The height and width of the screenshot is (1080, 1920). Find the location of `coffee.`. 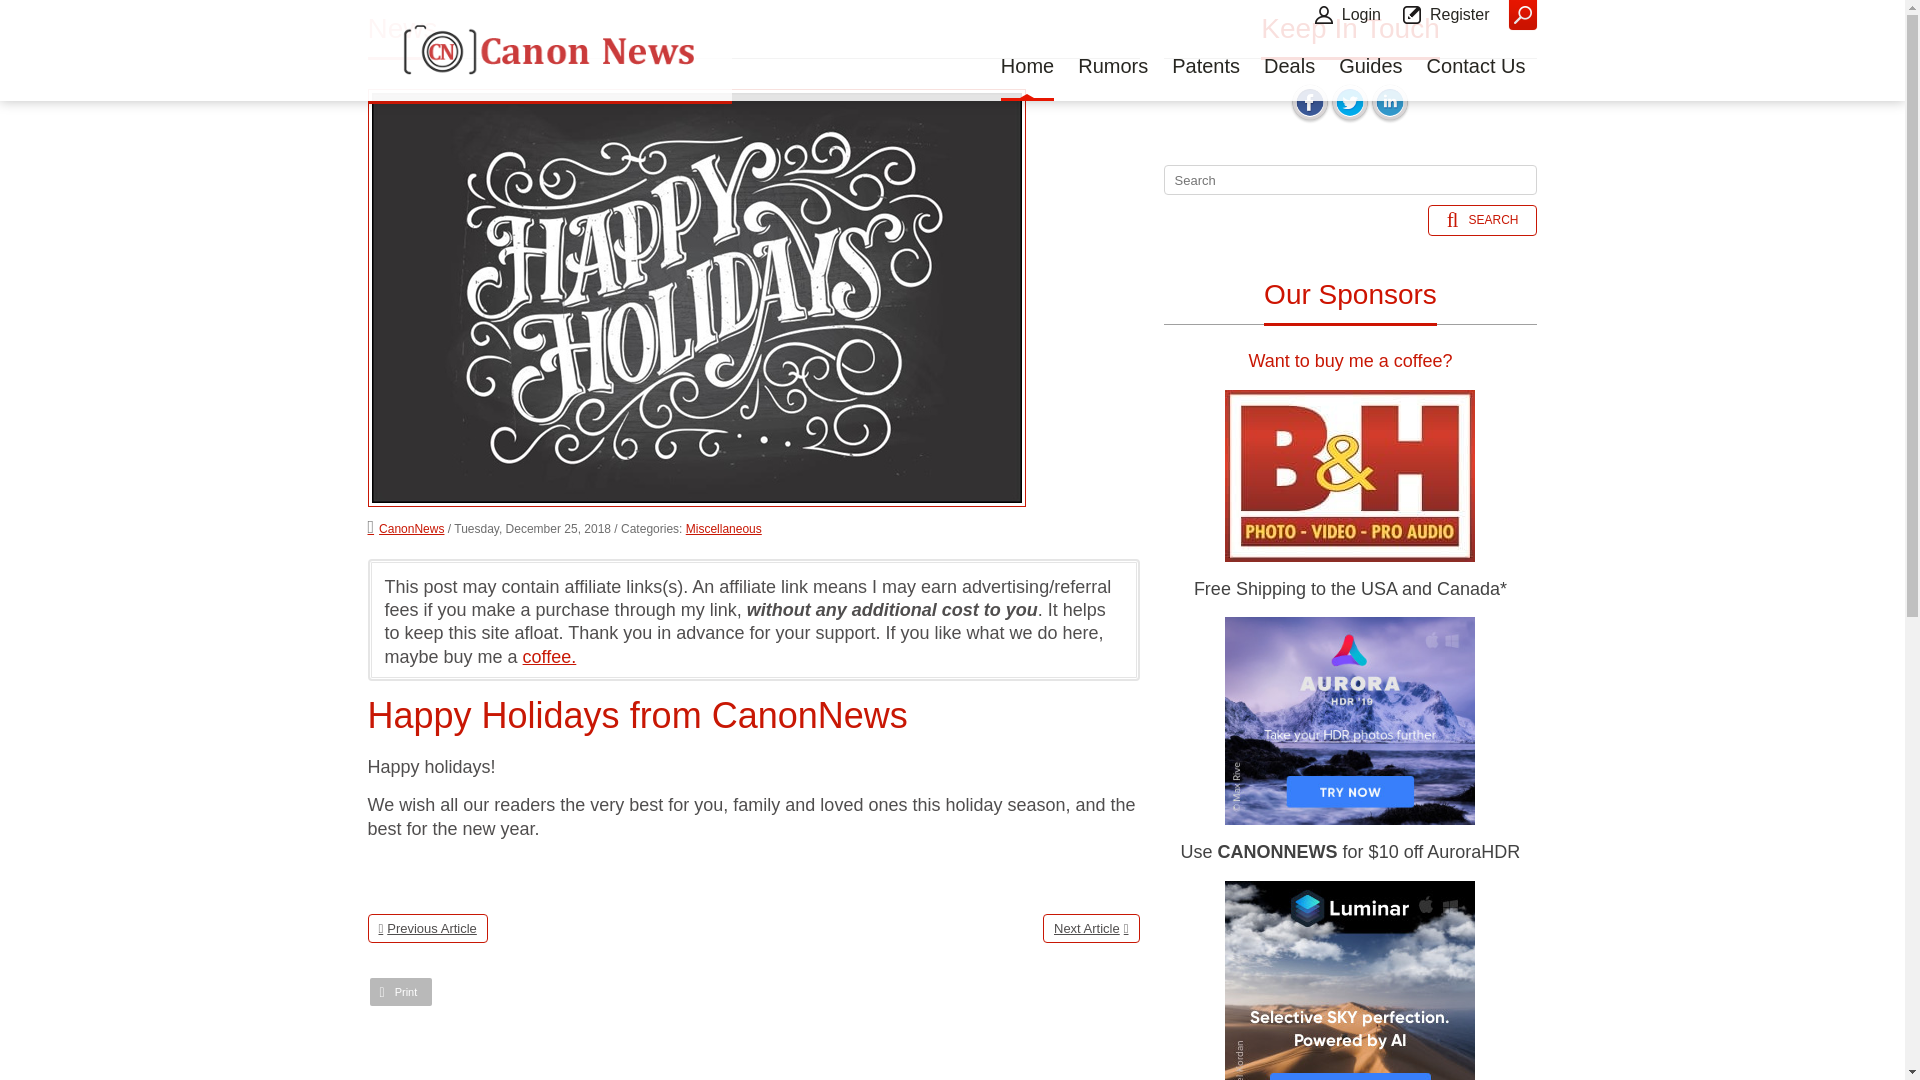

coffee. is located at coordinates (550, 656).